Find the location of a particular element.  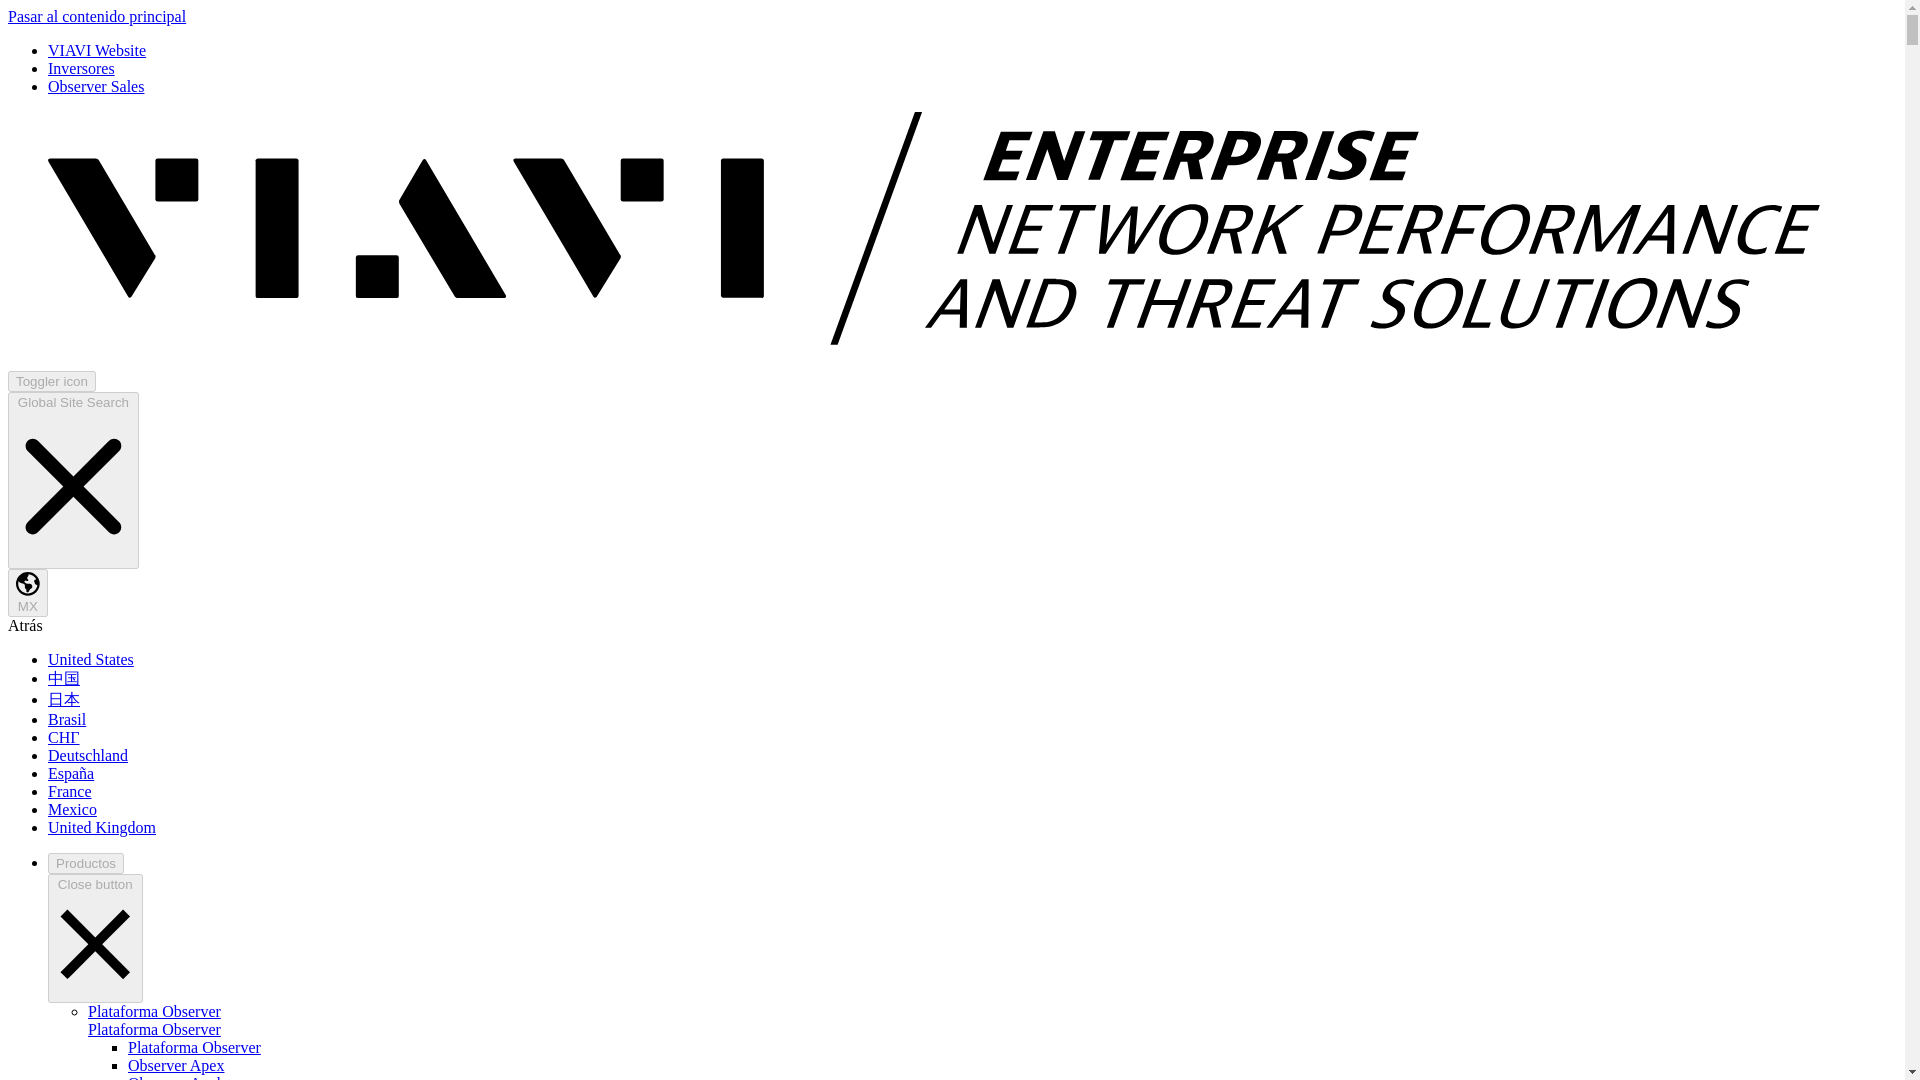

Pasar al contenido principal is located at coordinates (96, 16).